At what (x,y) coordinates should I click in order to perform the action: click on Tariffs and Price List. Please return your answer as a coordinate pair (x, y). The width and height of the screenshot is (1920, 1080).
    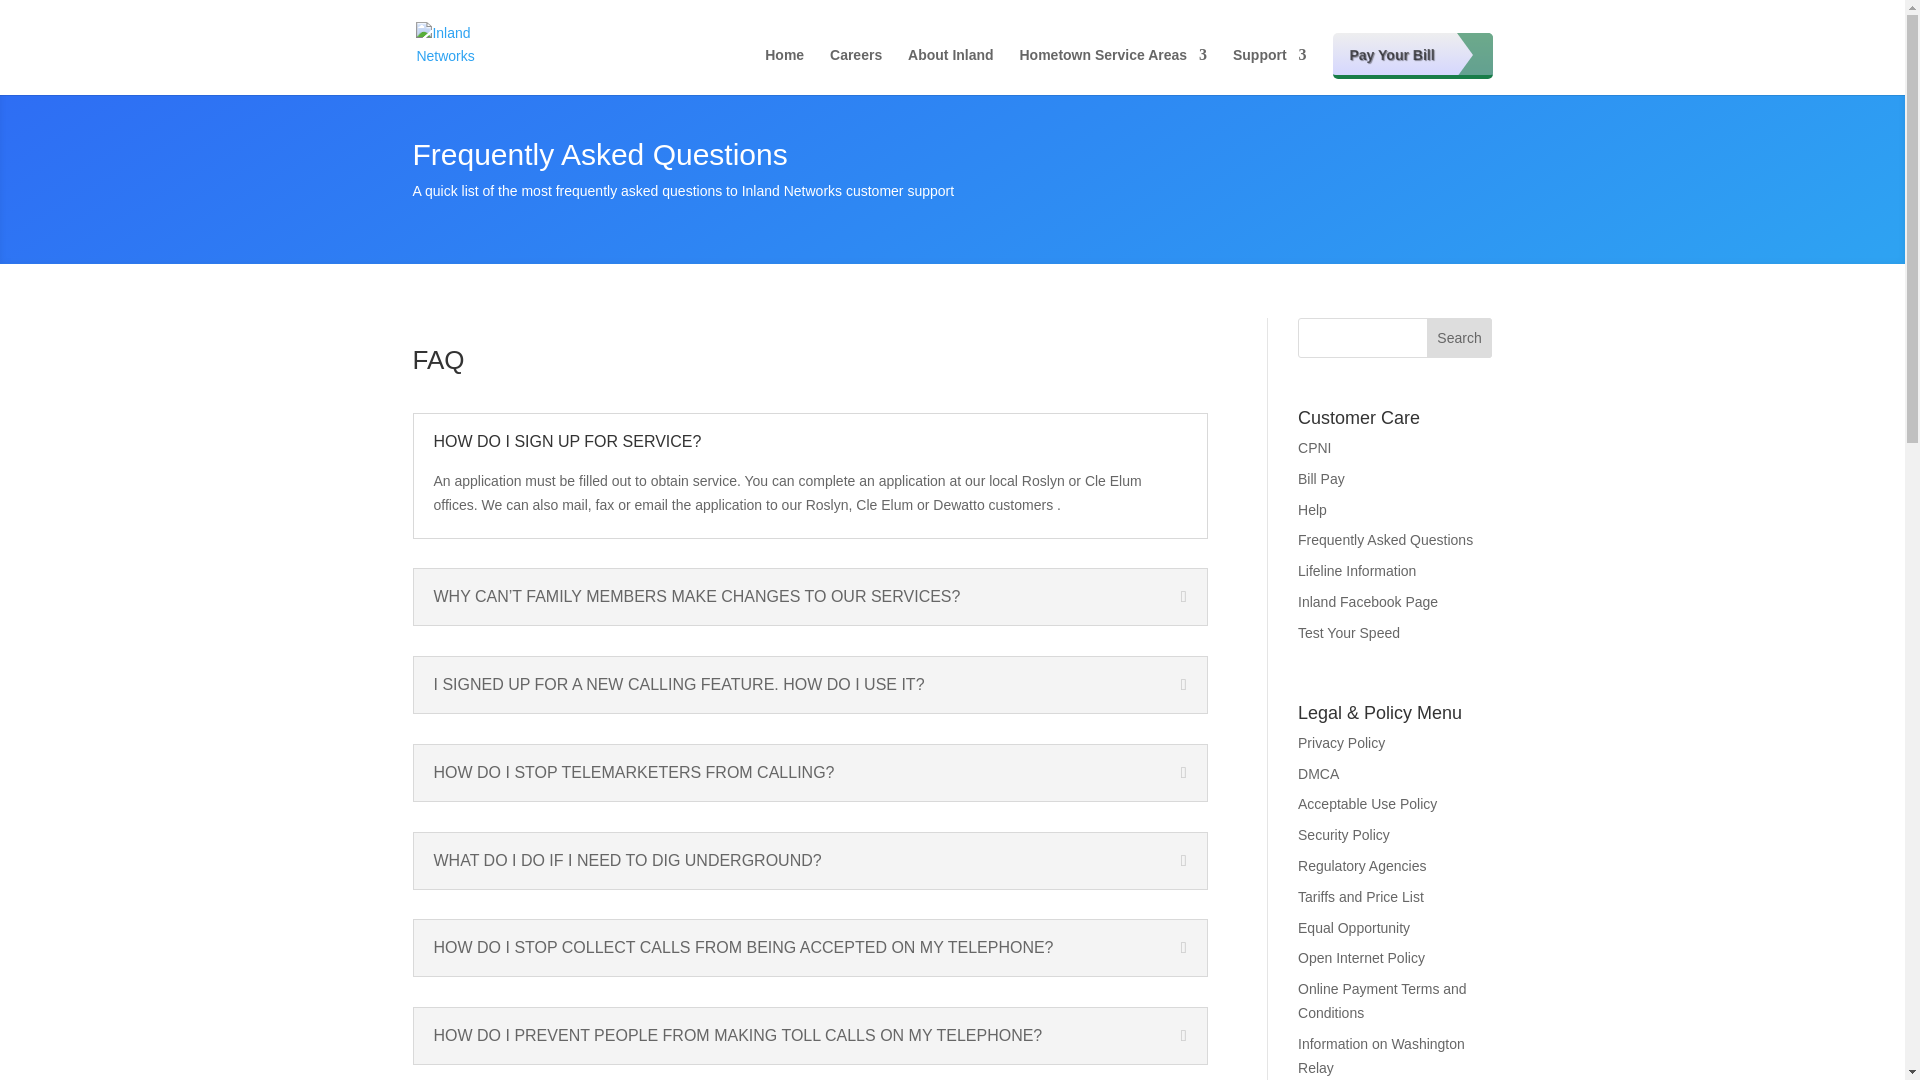
    Looking at the image, I should click on (1360, 896).